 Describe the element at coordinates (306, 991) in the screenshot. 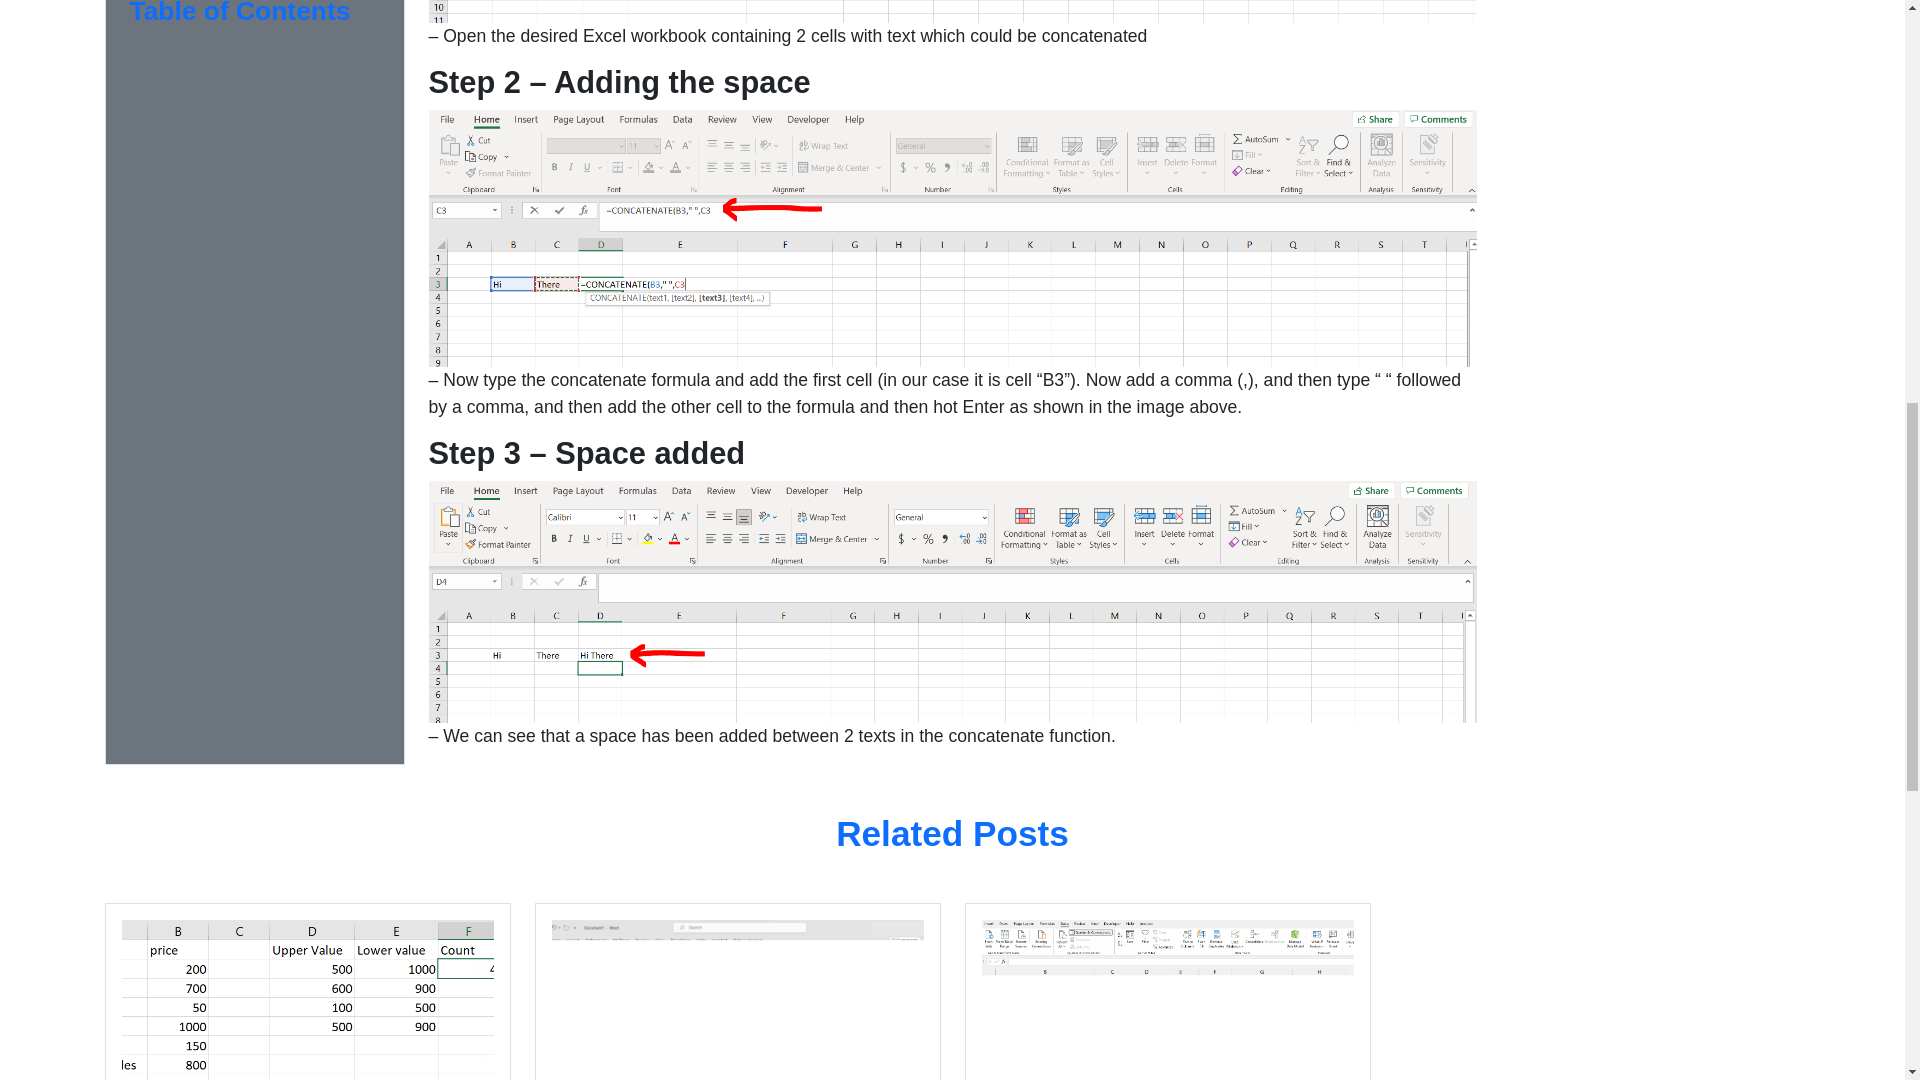

I see `How to count a range of numbers in Excel` at that location.